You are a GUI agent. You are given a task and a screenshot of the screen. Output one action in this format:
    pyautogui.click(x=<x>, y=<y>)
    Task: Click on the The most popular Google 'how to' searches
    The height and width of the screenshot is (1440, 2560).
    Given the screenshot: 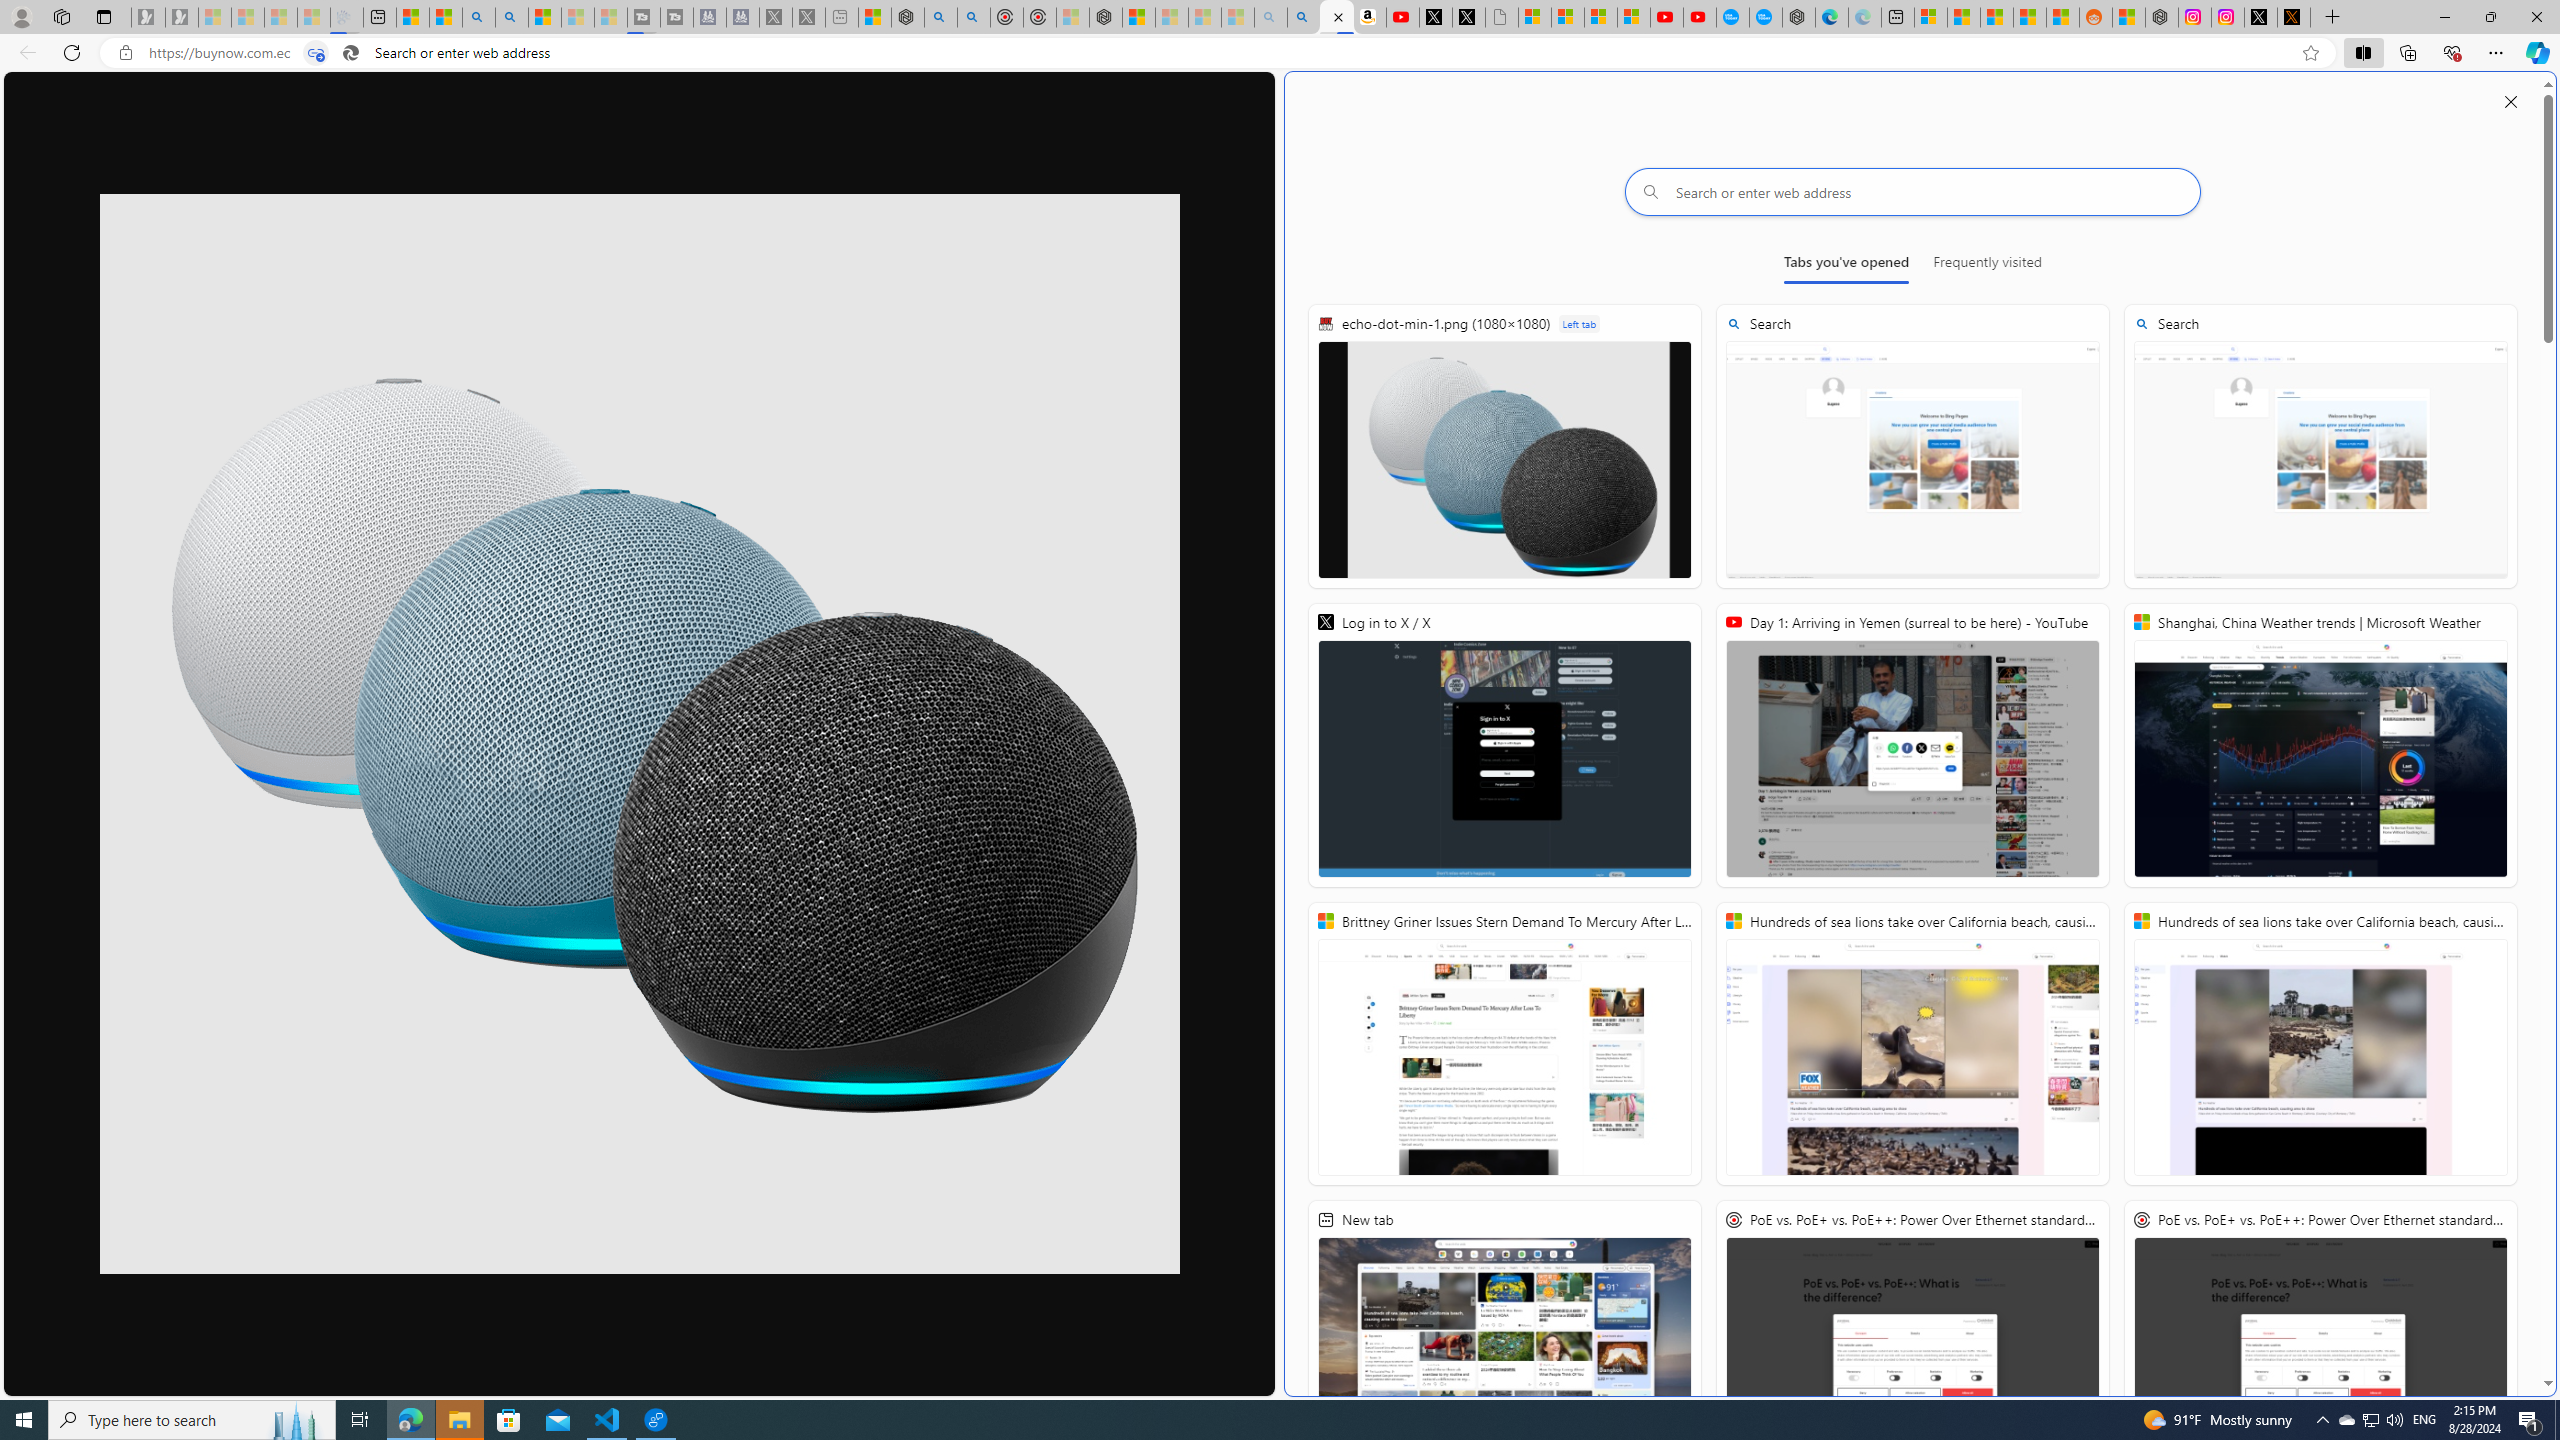 What is the action you would take?
    pyautogui.click(x=1766, y=17)
    